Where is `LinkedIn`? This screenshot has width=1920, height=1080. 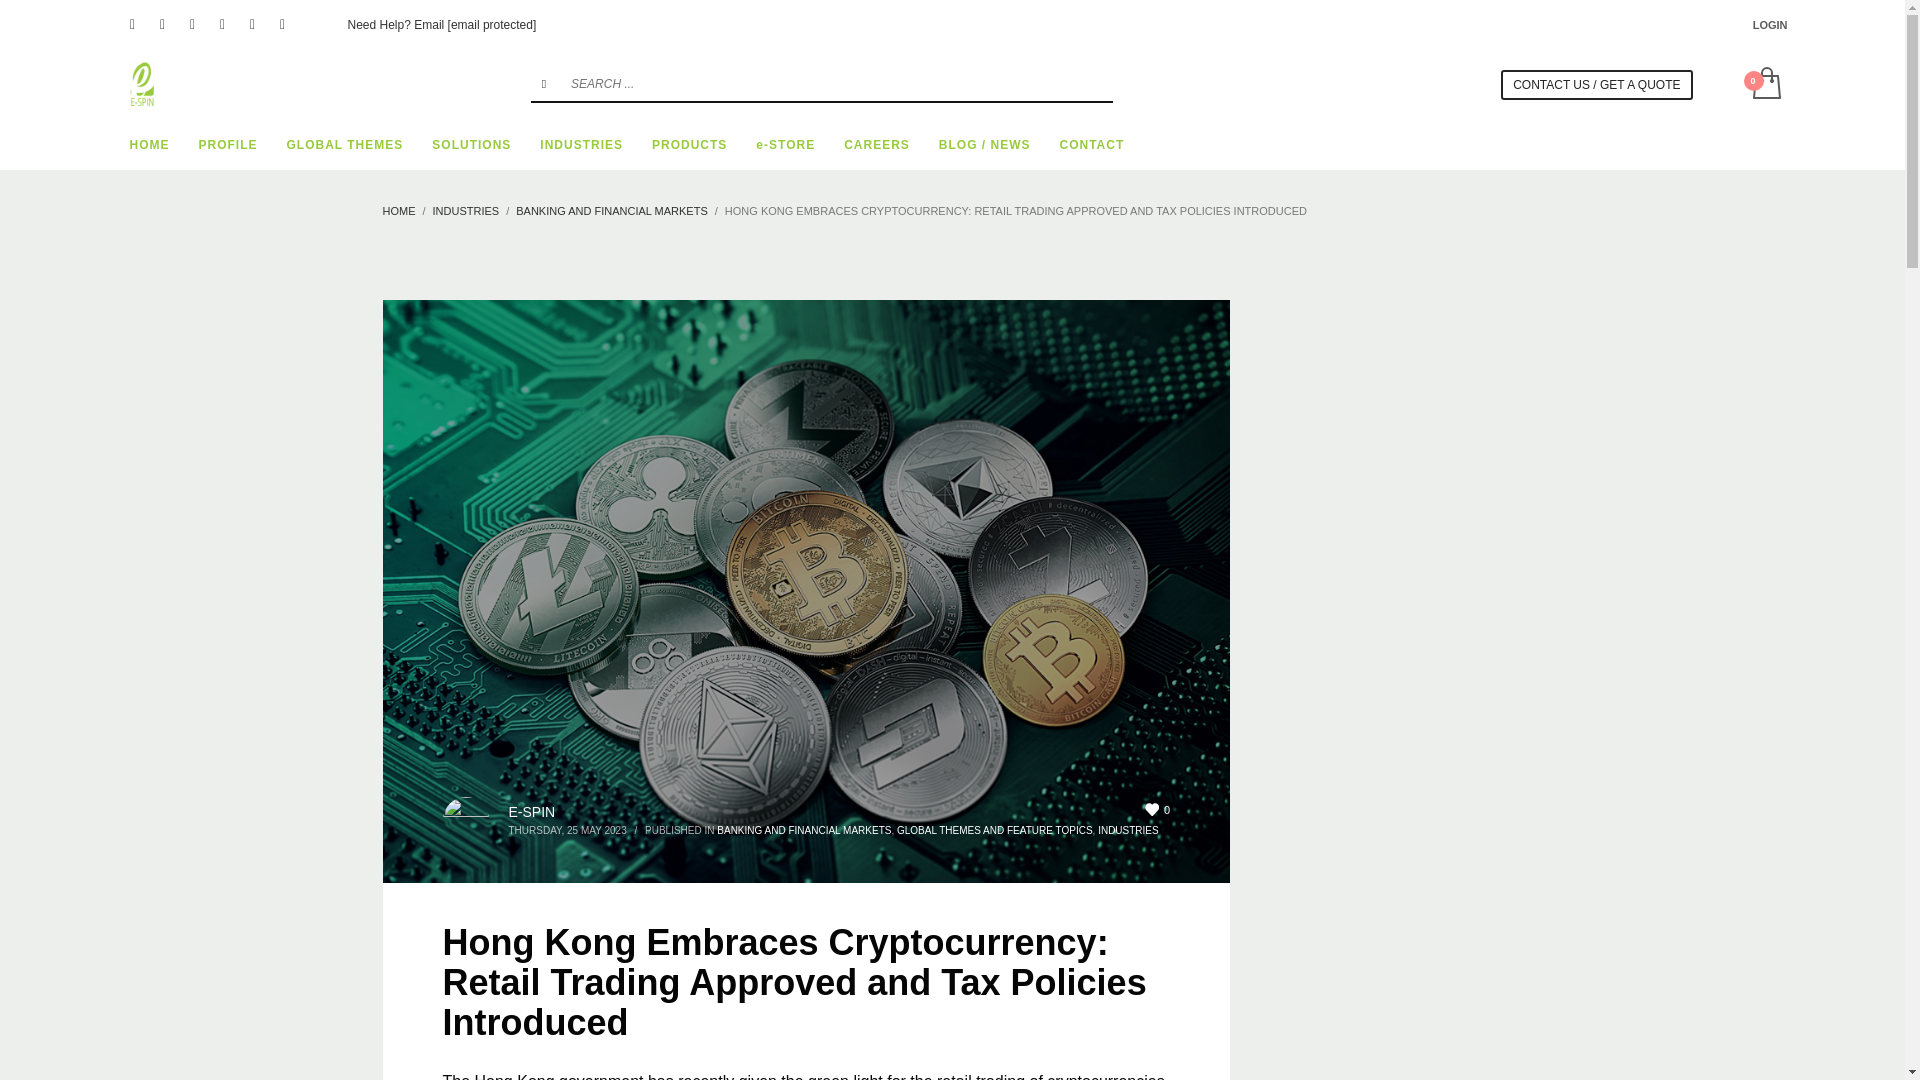
LinkedIn is located at coordinates (222, 24).